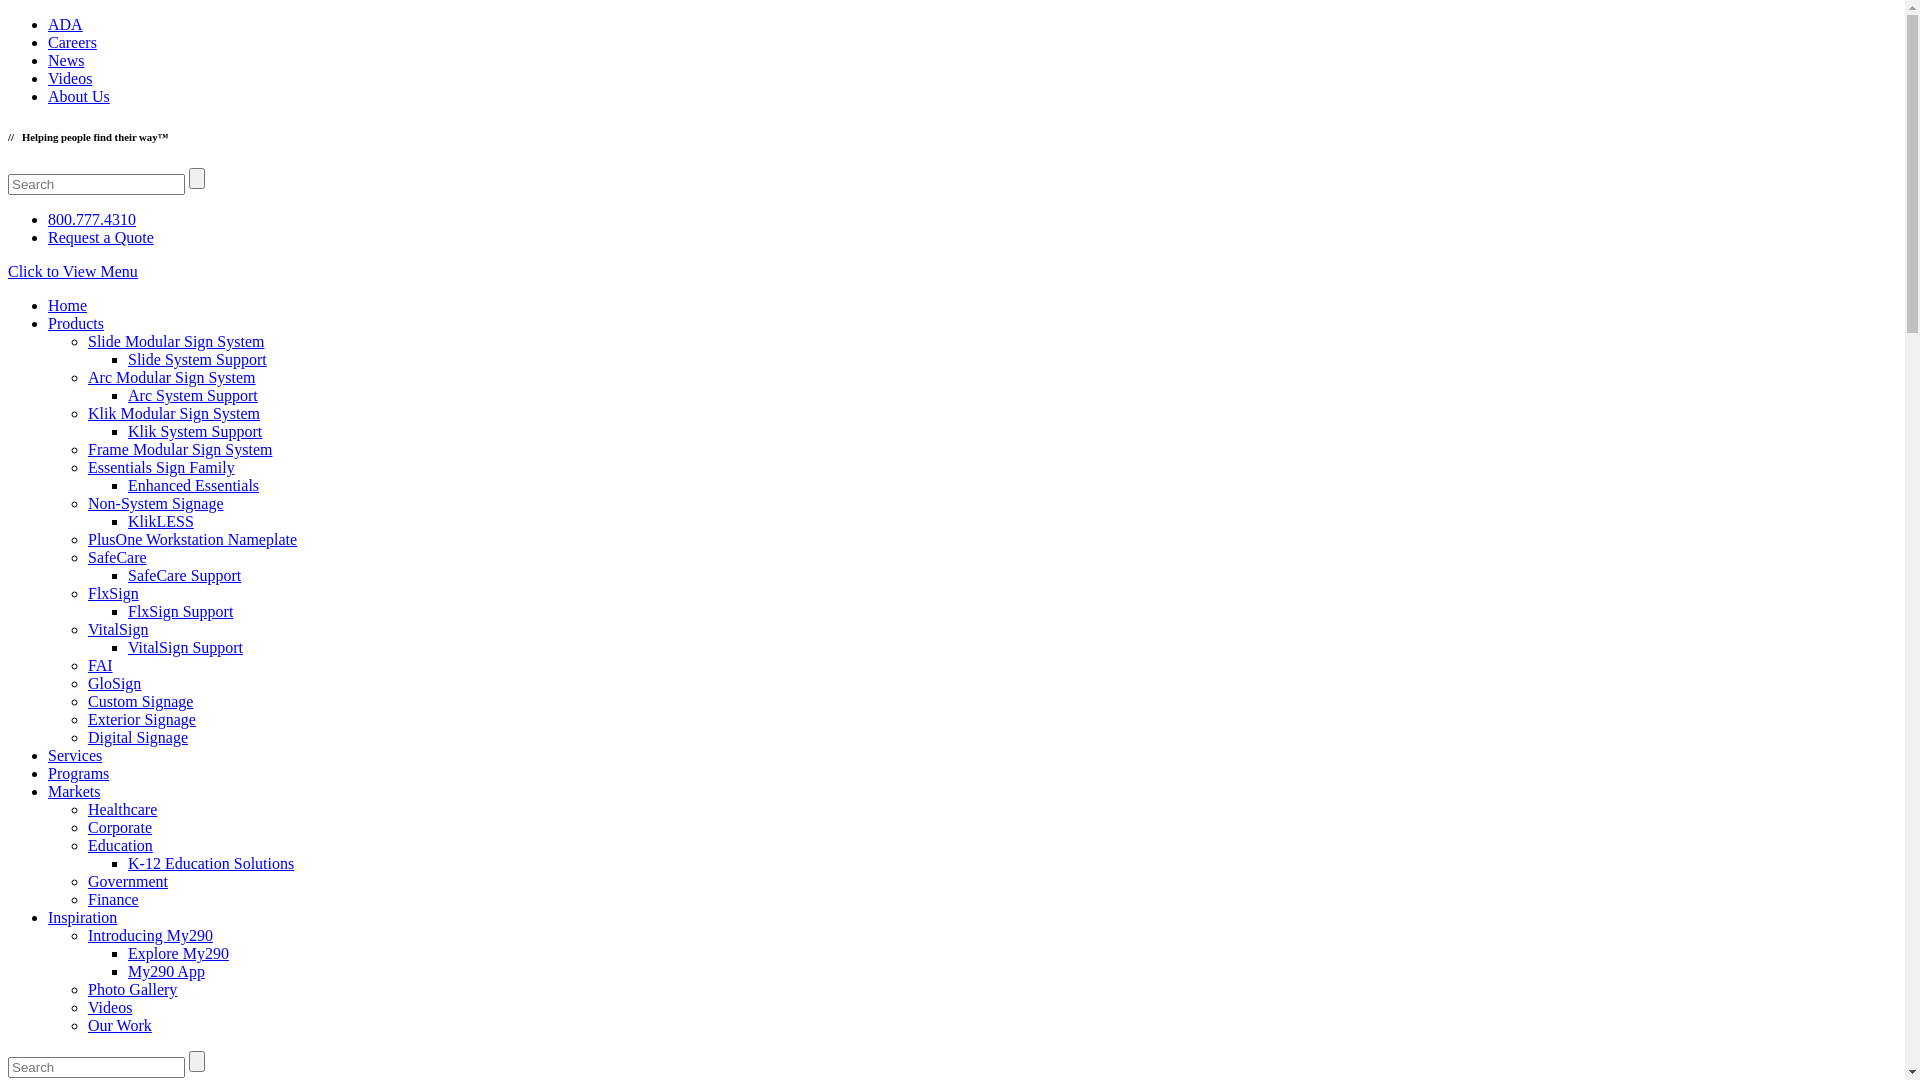 This screenshot has width=1920, height=1080. Describe the element at coordinates (74, 792) in the screenshot. I see `Markets` at that location.